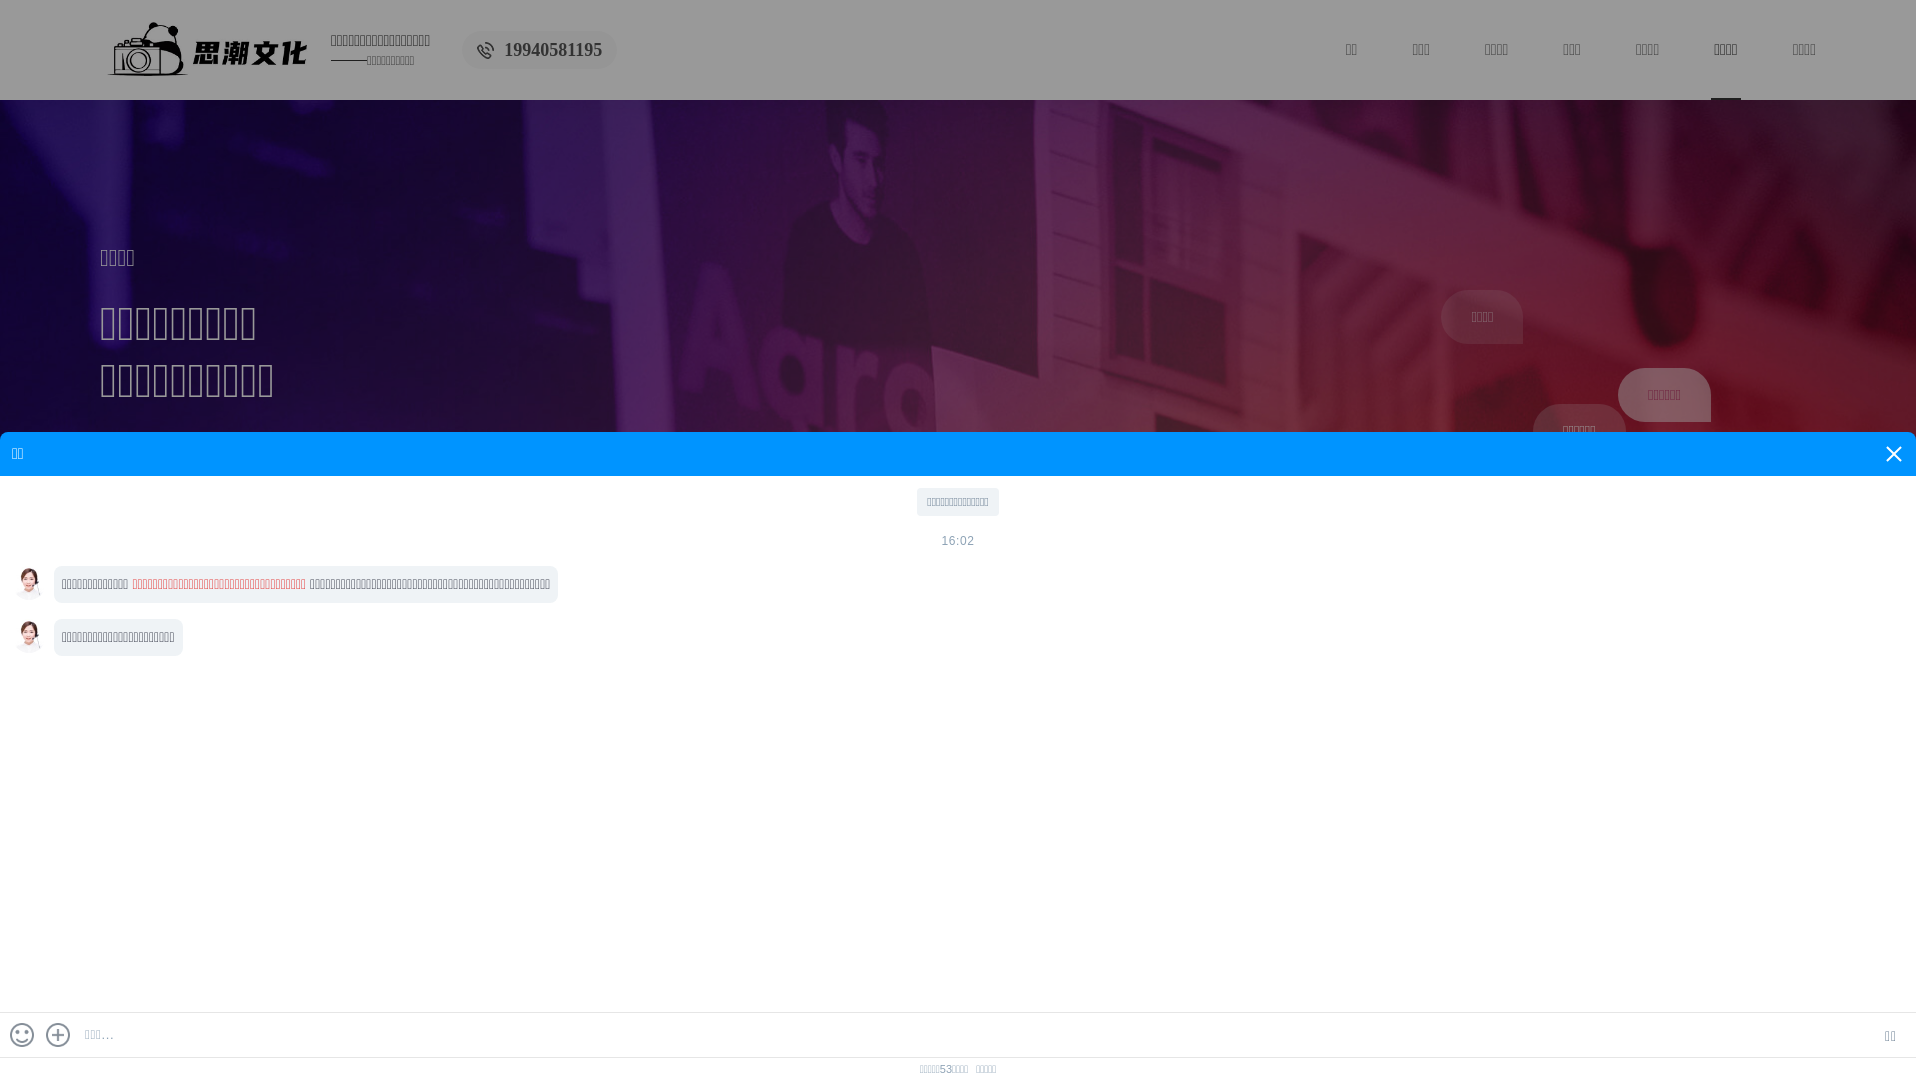 The width and height of the screenshot is (1920, 1080). Describe the element at coordinates (1757, 797) in the screenshot. I see `2` at that location.